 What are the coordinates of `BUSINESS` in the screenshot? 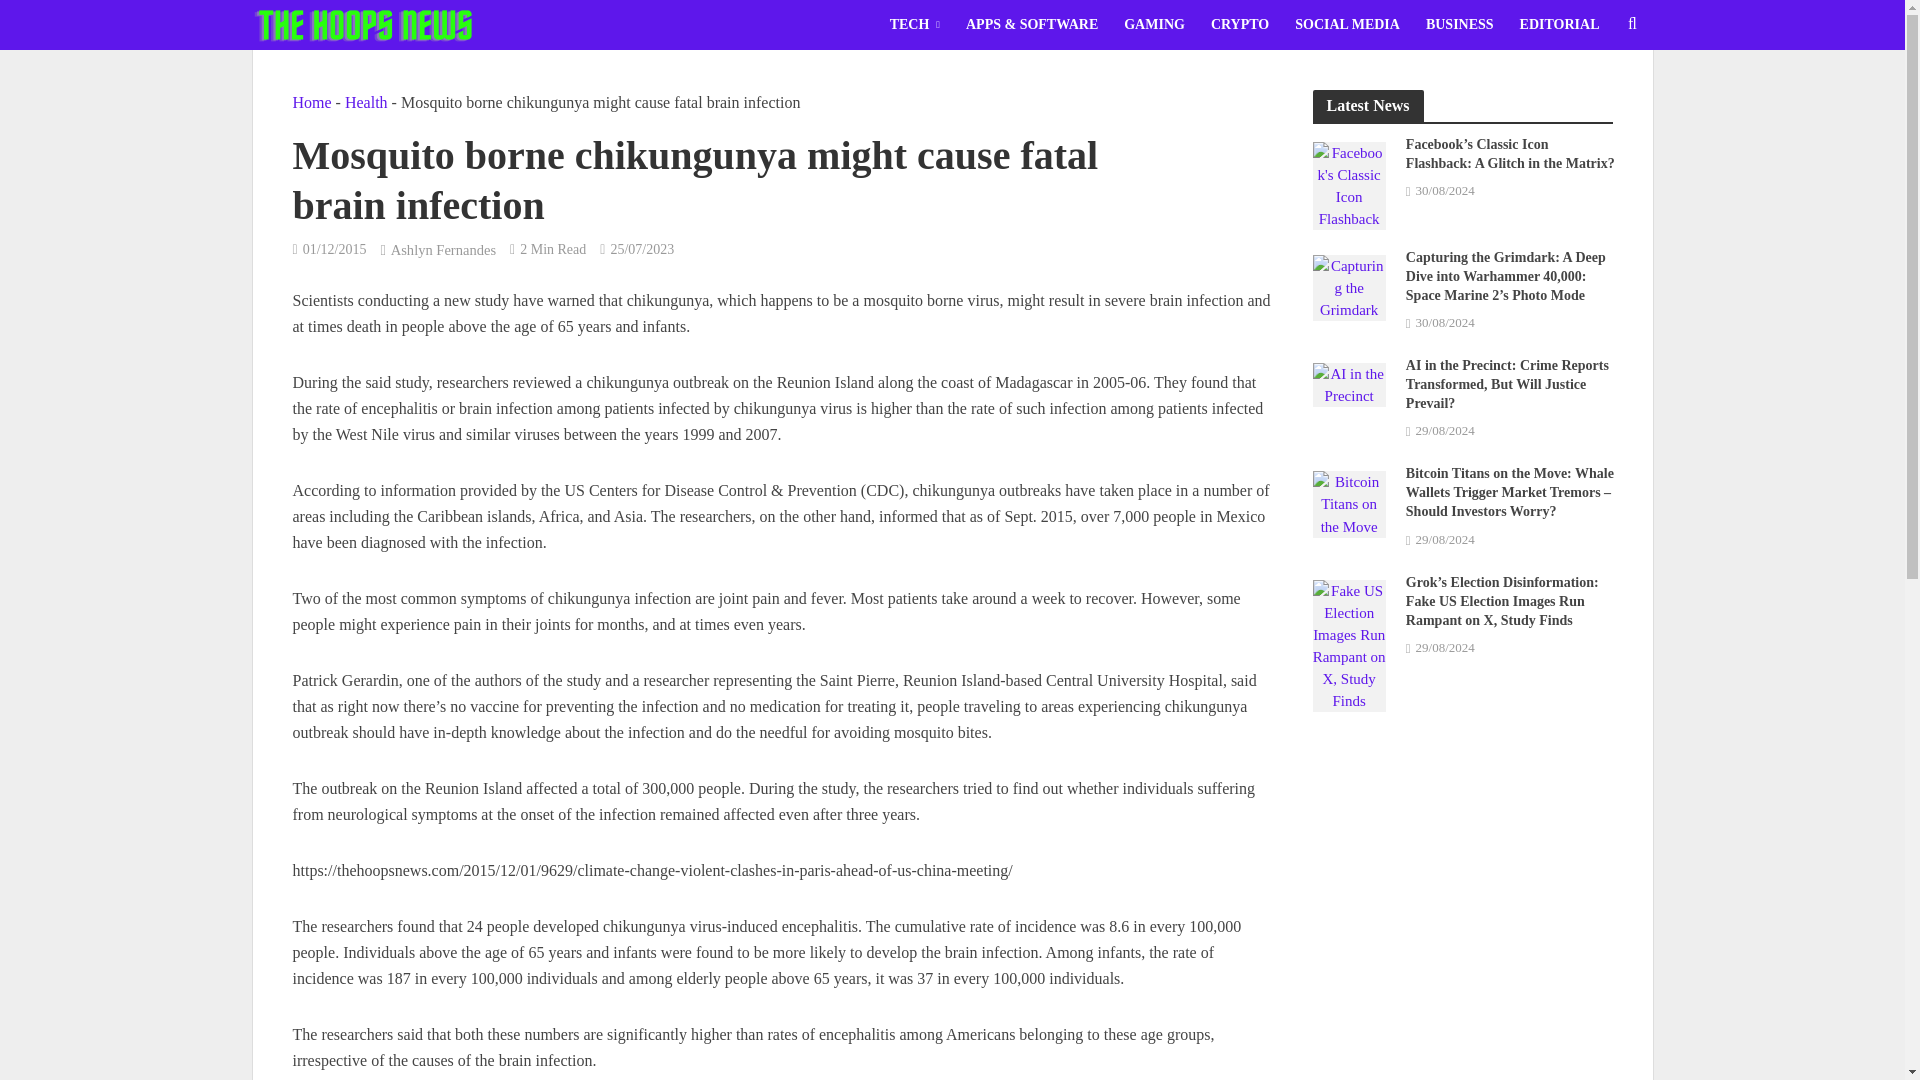 It's located at (1460, 24).